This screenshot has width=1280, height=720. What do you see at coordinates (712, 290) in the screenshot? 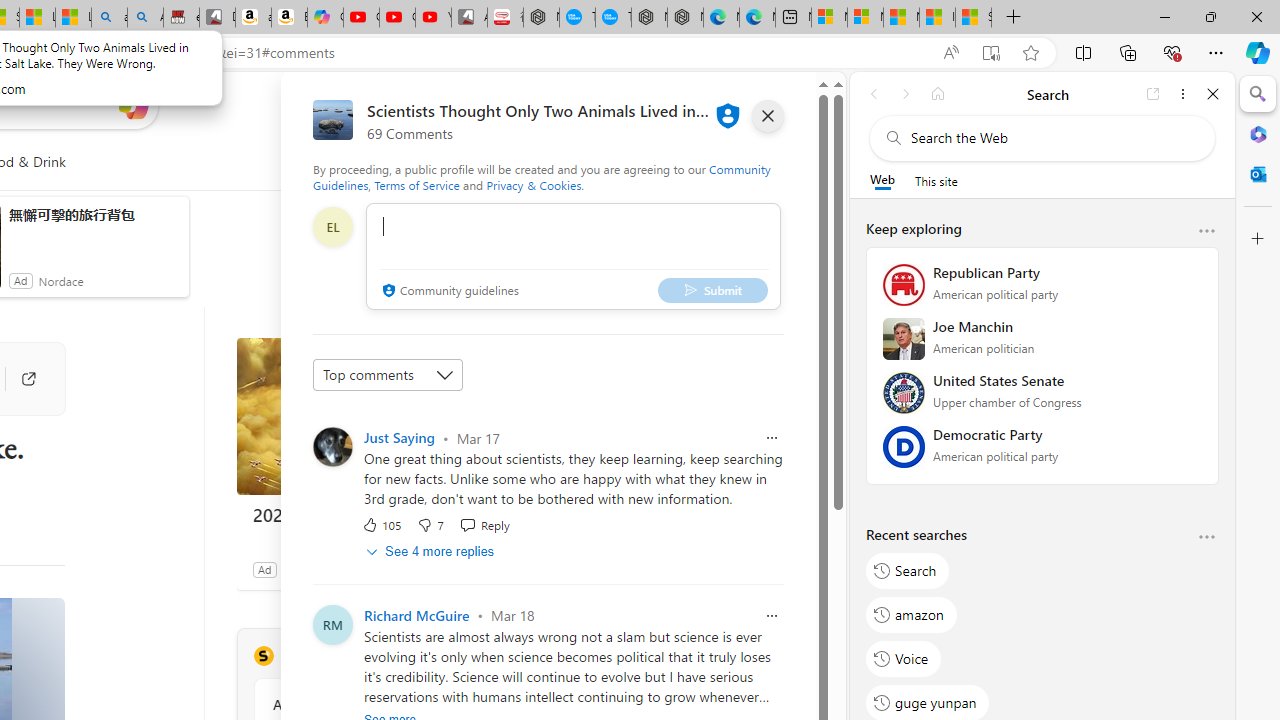
I see `Submit` at bounding box center [712, 290].